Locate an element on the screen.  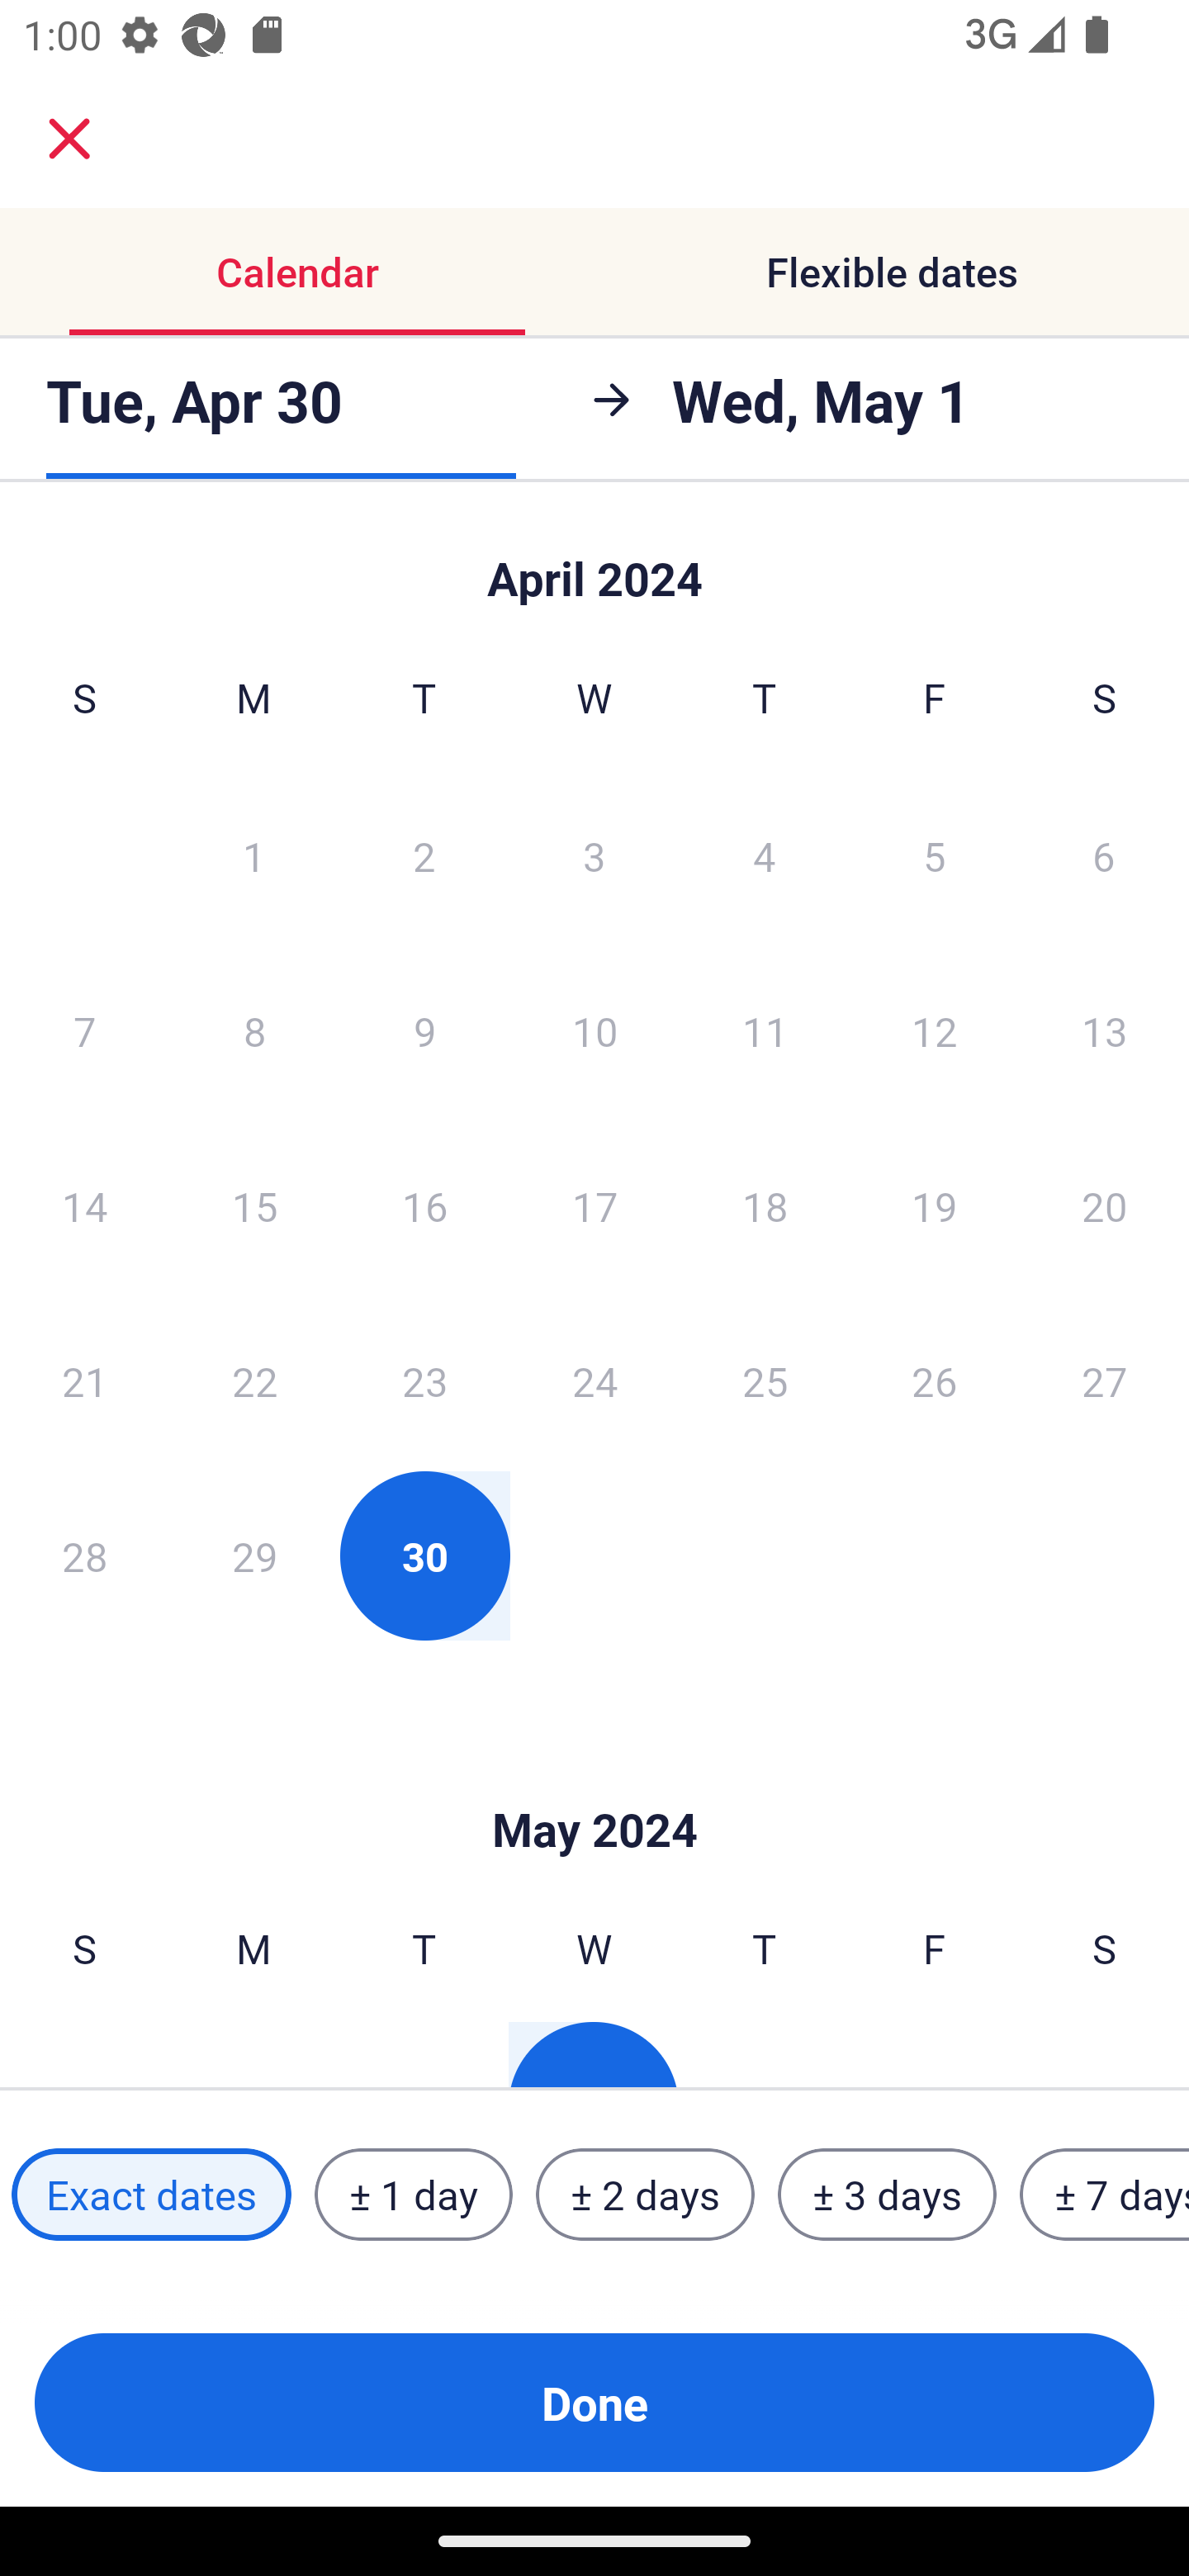
26 Friday, April 26, 2024 is located at coordinates (935, 1380).